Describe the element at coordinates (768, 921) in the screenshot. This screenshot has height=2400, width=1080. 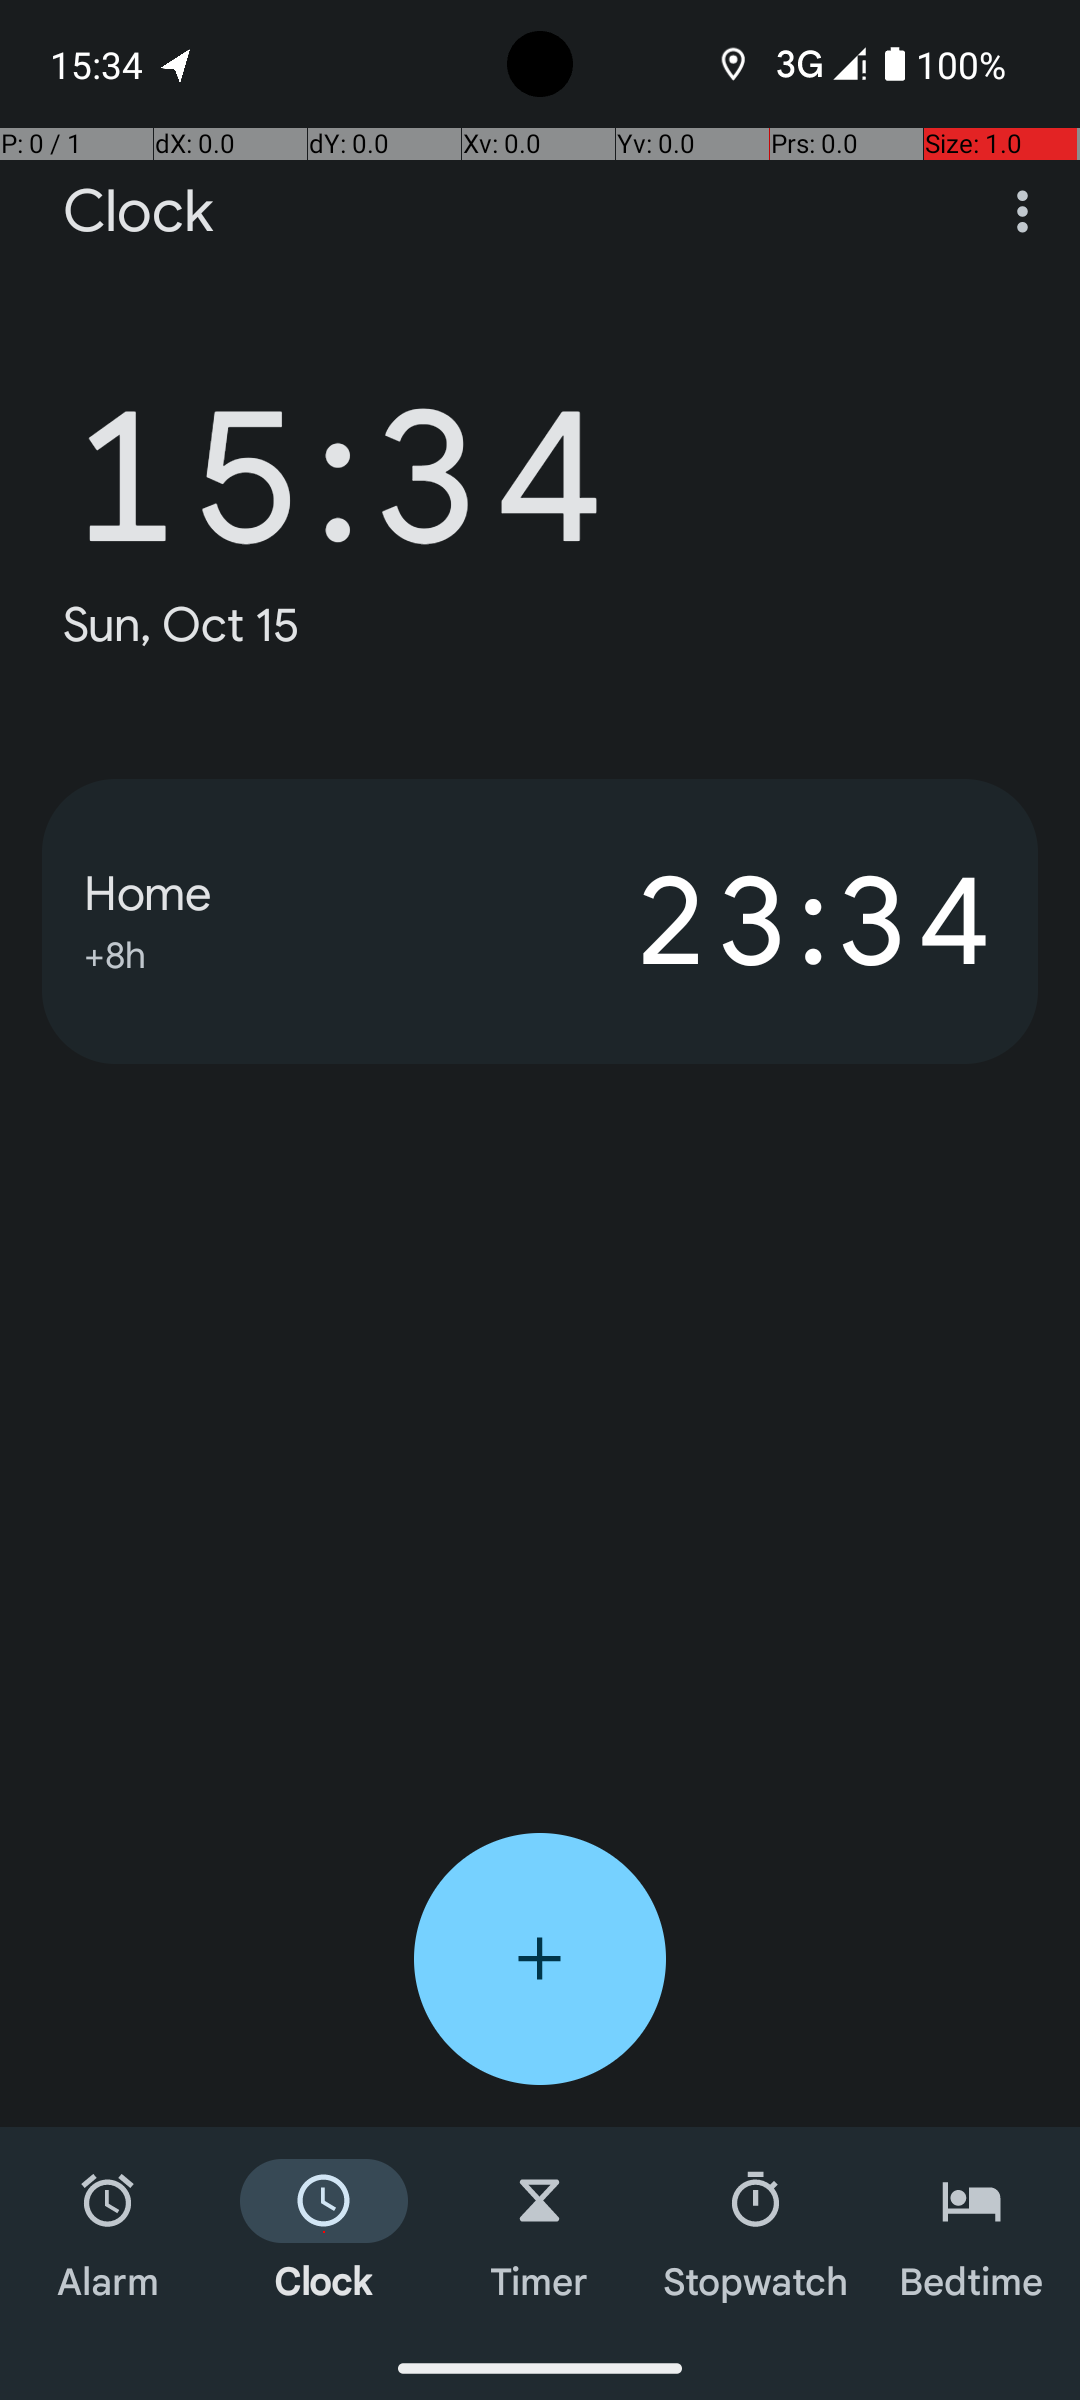
I see `23:34` at that location.